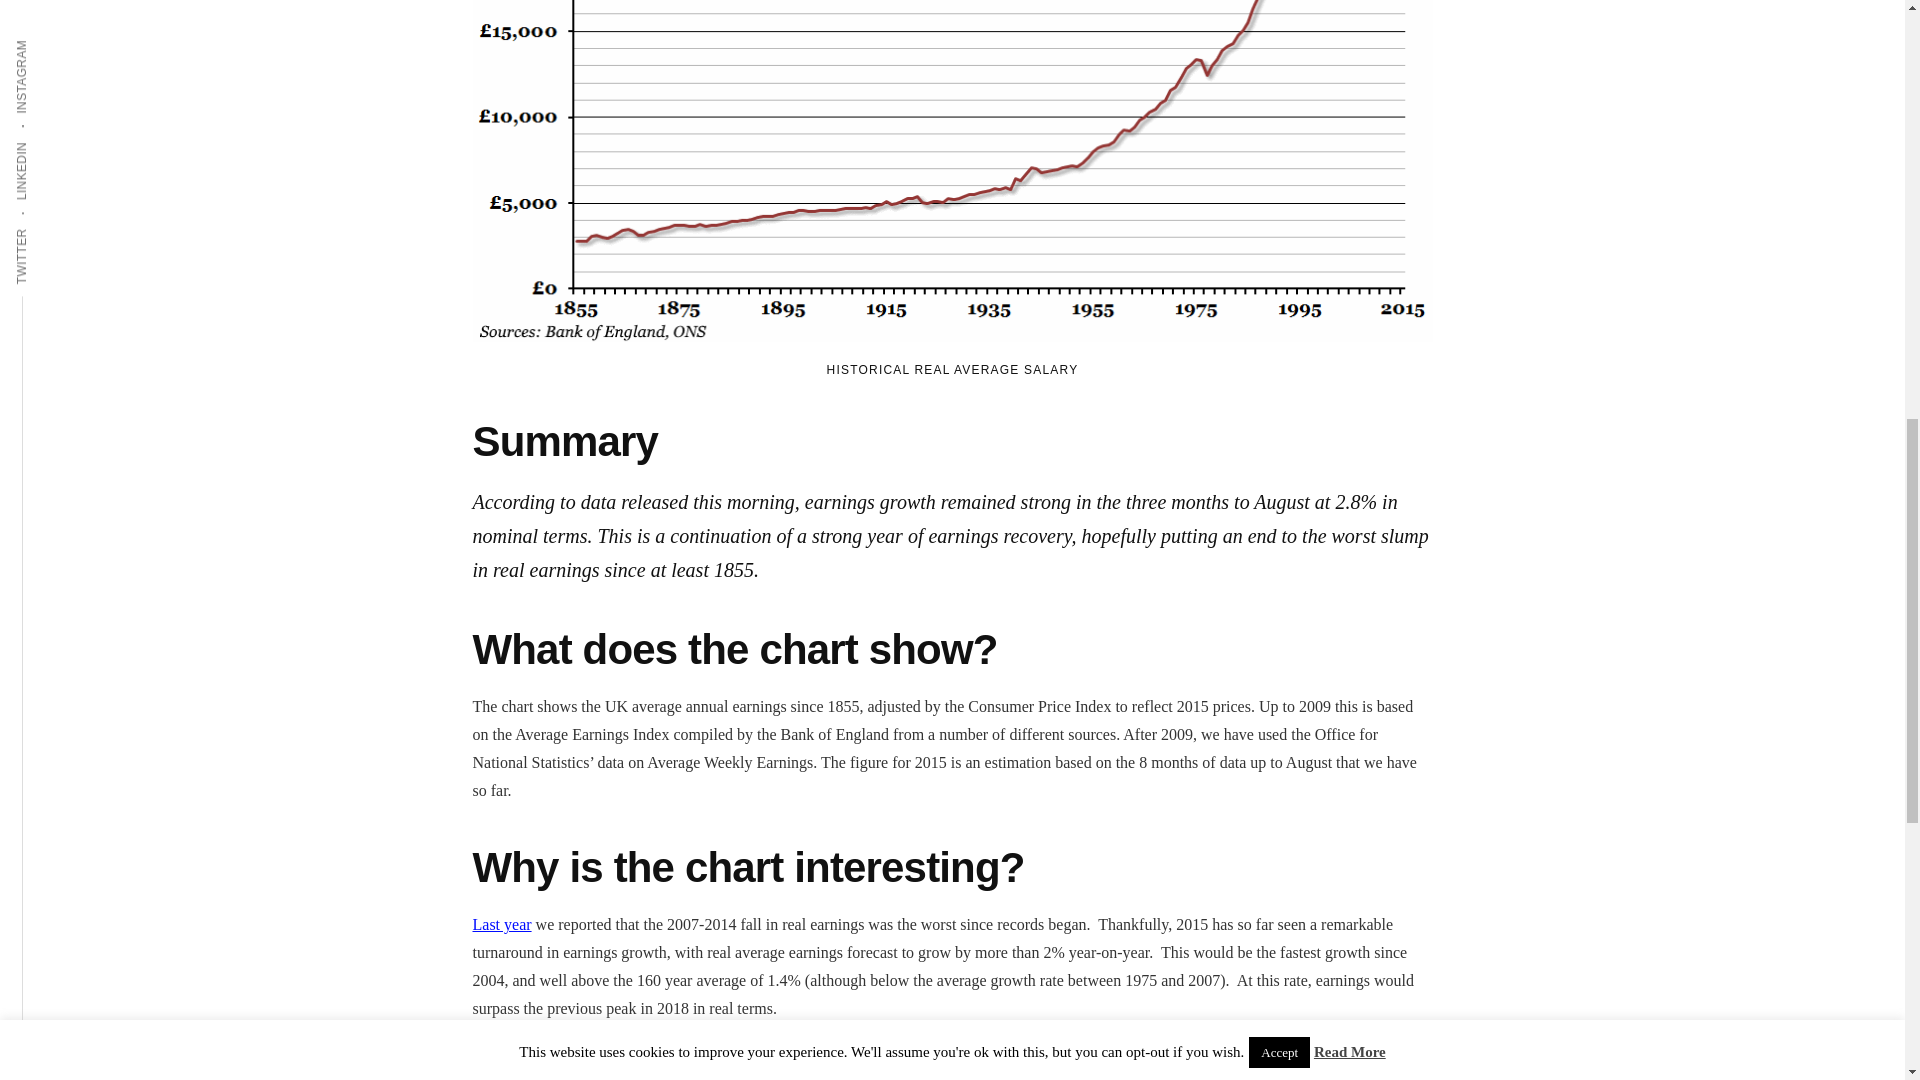 Image resolution: width=1920 pixels, height=1080 pixels. What do you see at coordinates (502, 924) in the screenshot?
I see `Last year` at bounding box center [502, 924].